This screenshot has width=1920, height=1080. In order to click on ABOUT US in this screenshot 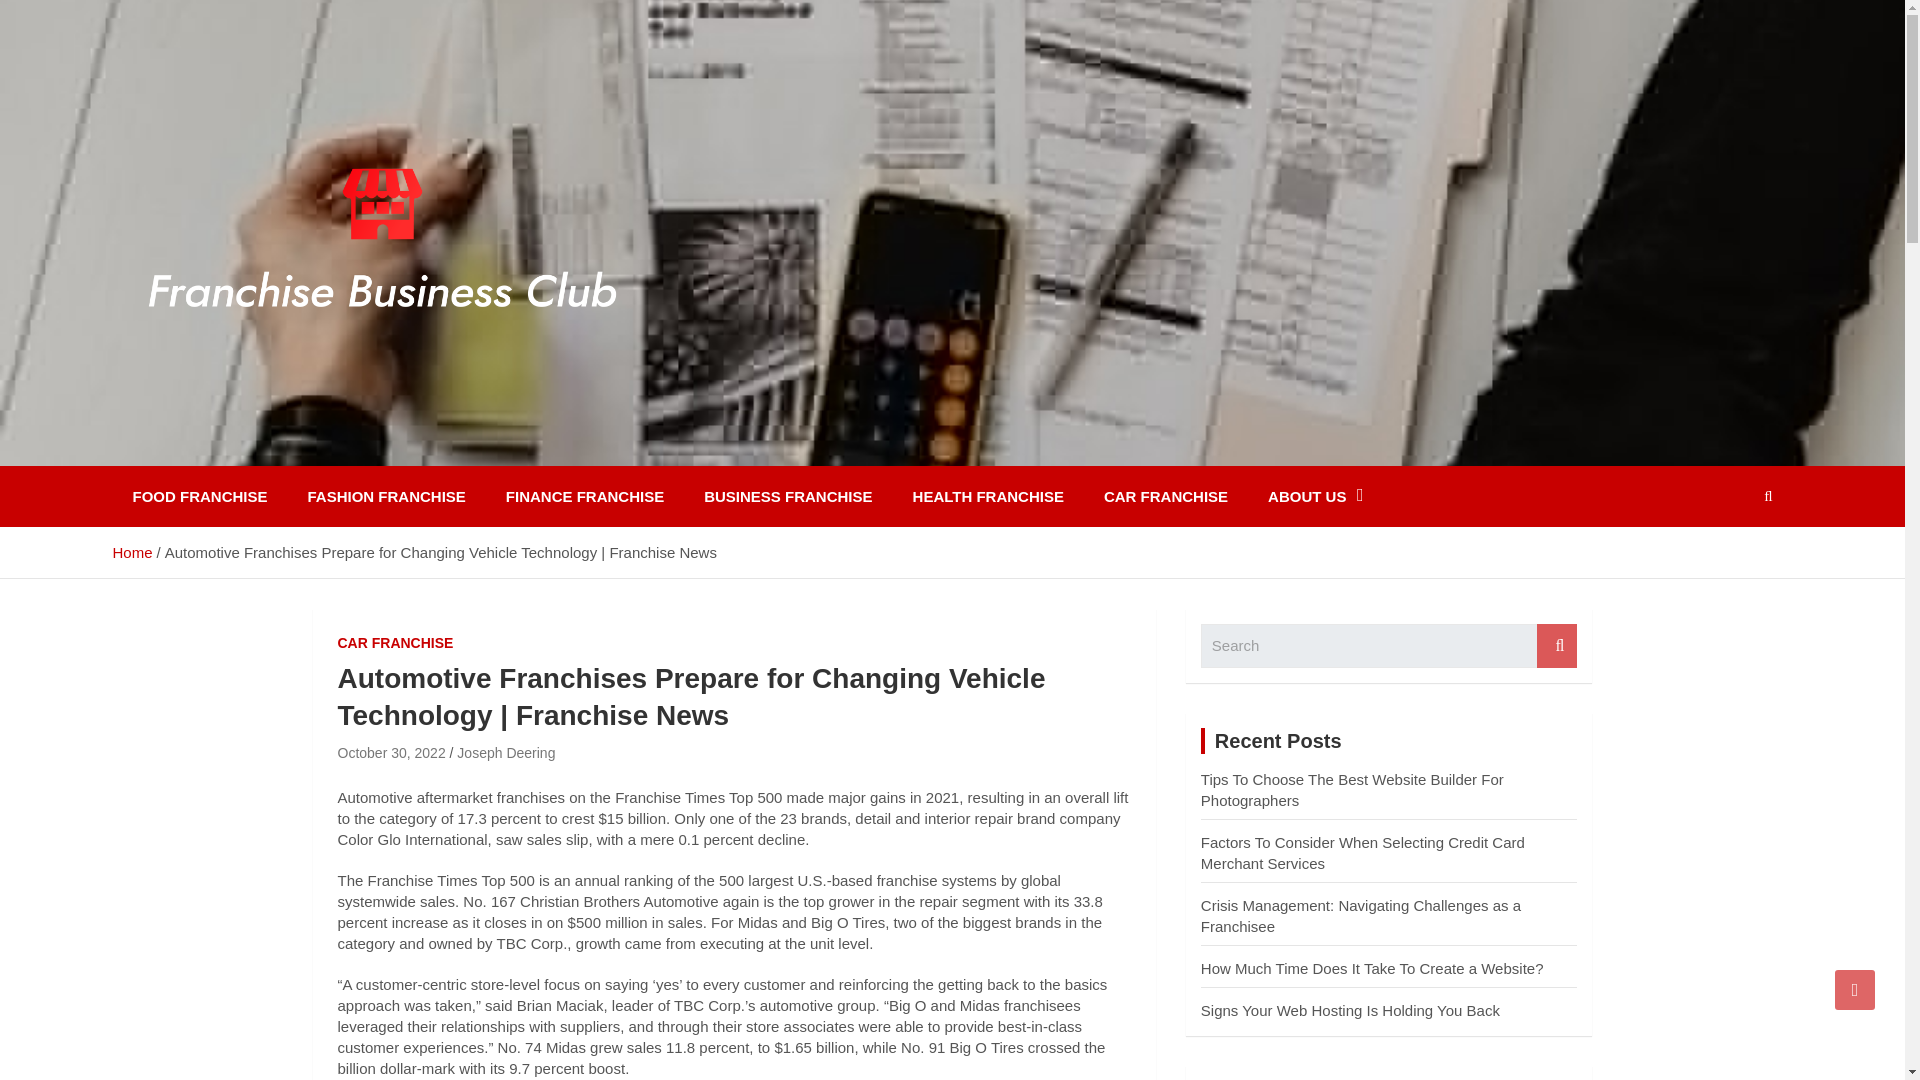, I will do `click(1315, 496)`.